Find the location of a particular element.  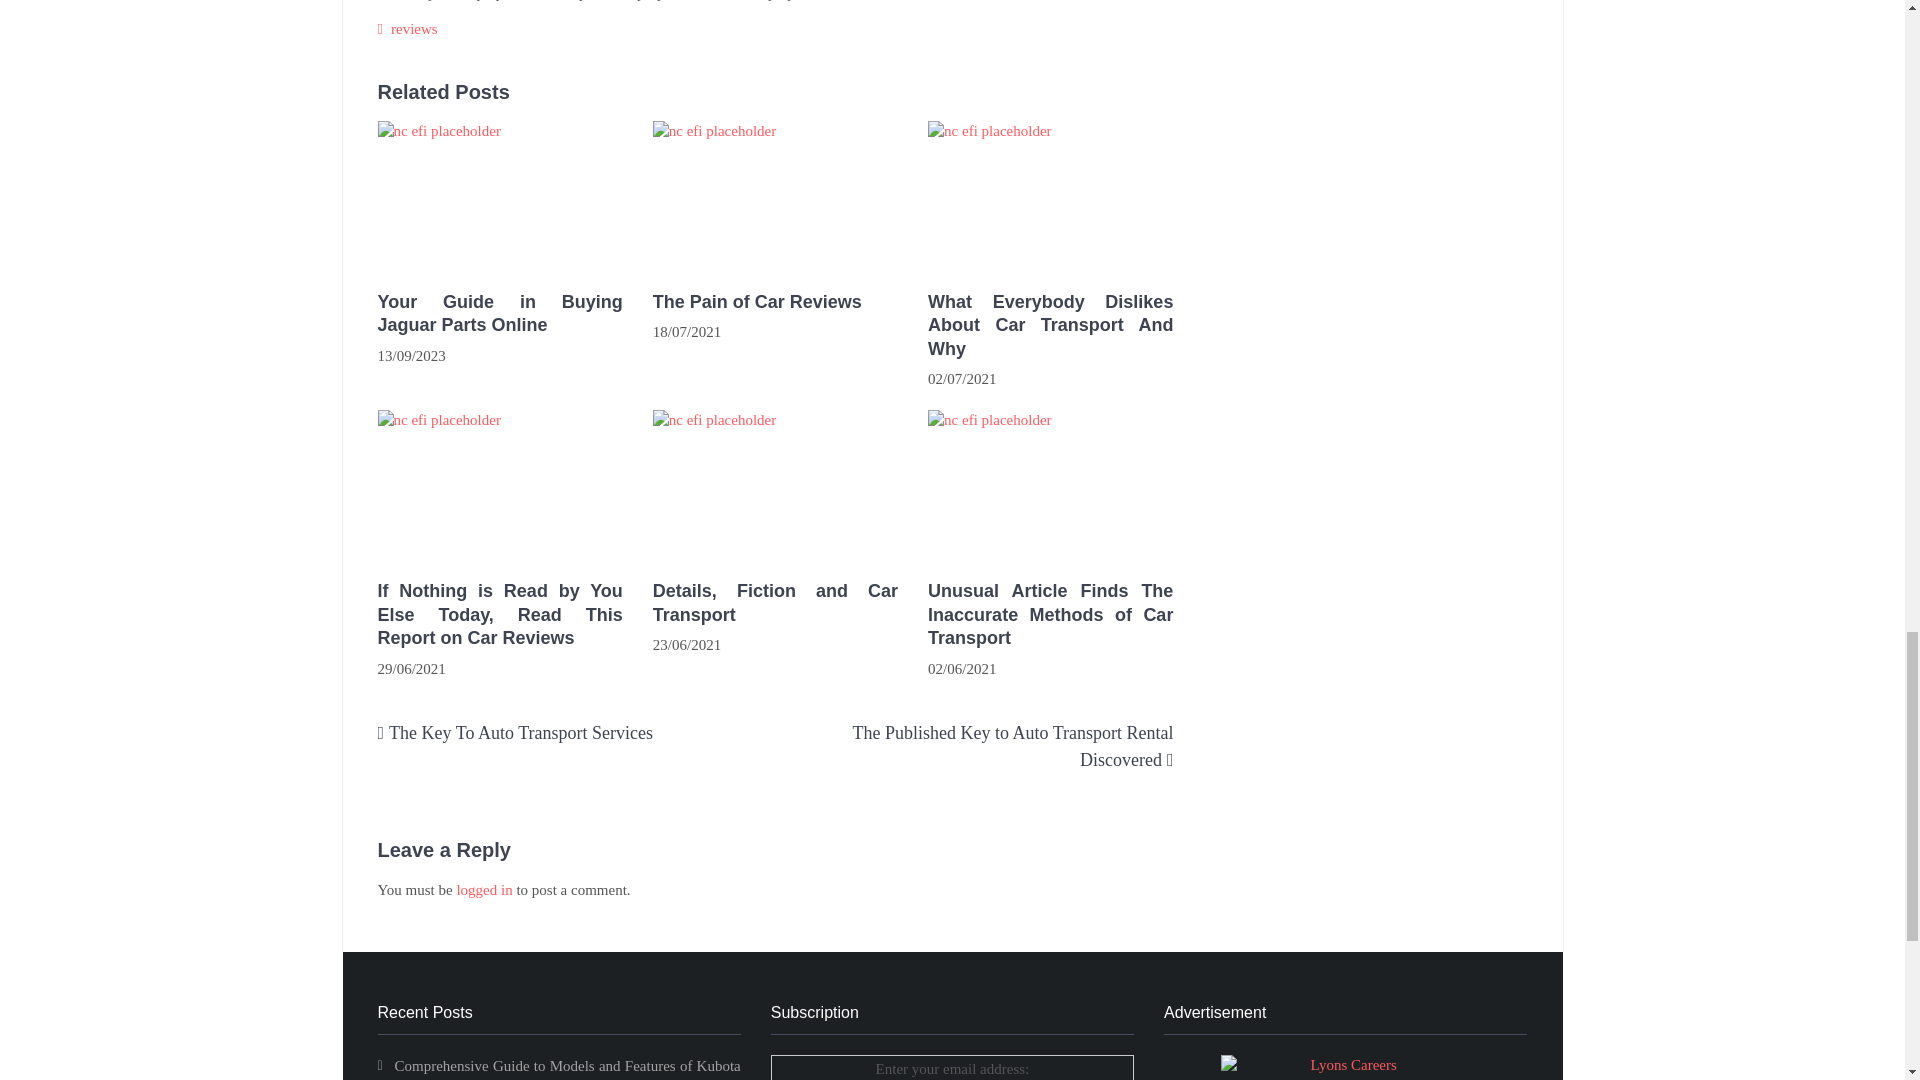

Details, Fiction and Car Transport is located at coordinates (775, 603).